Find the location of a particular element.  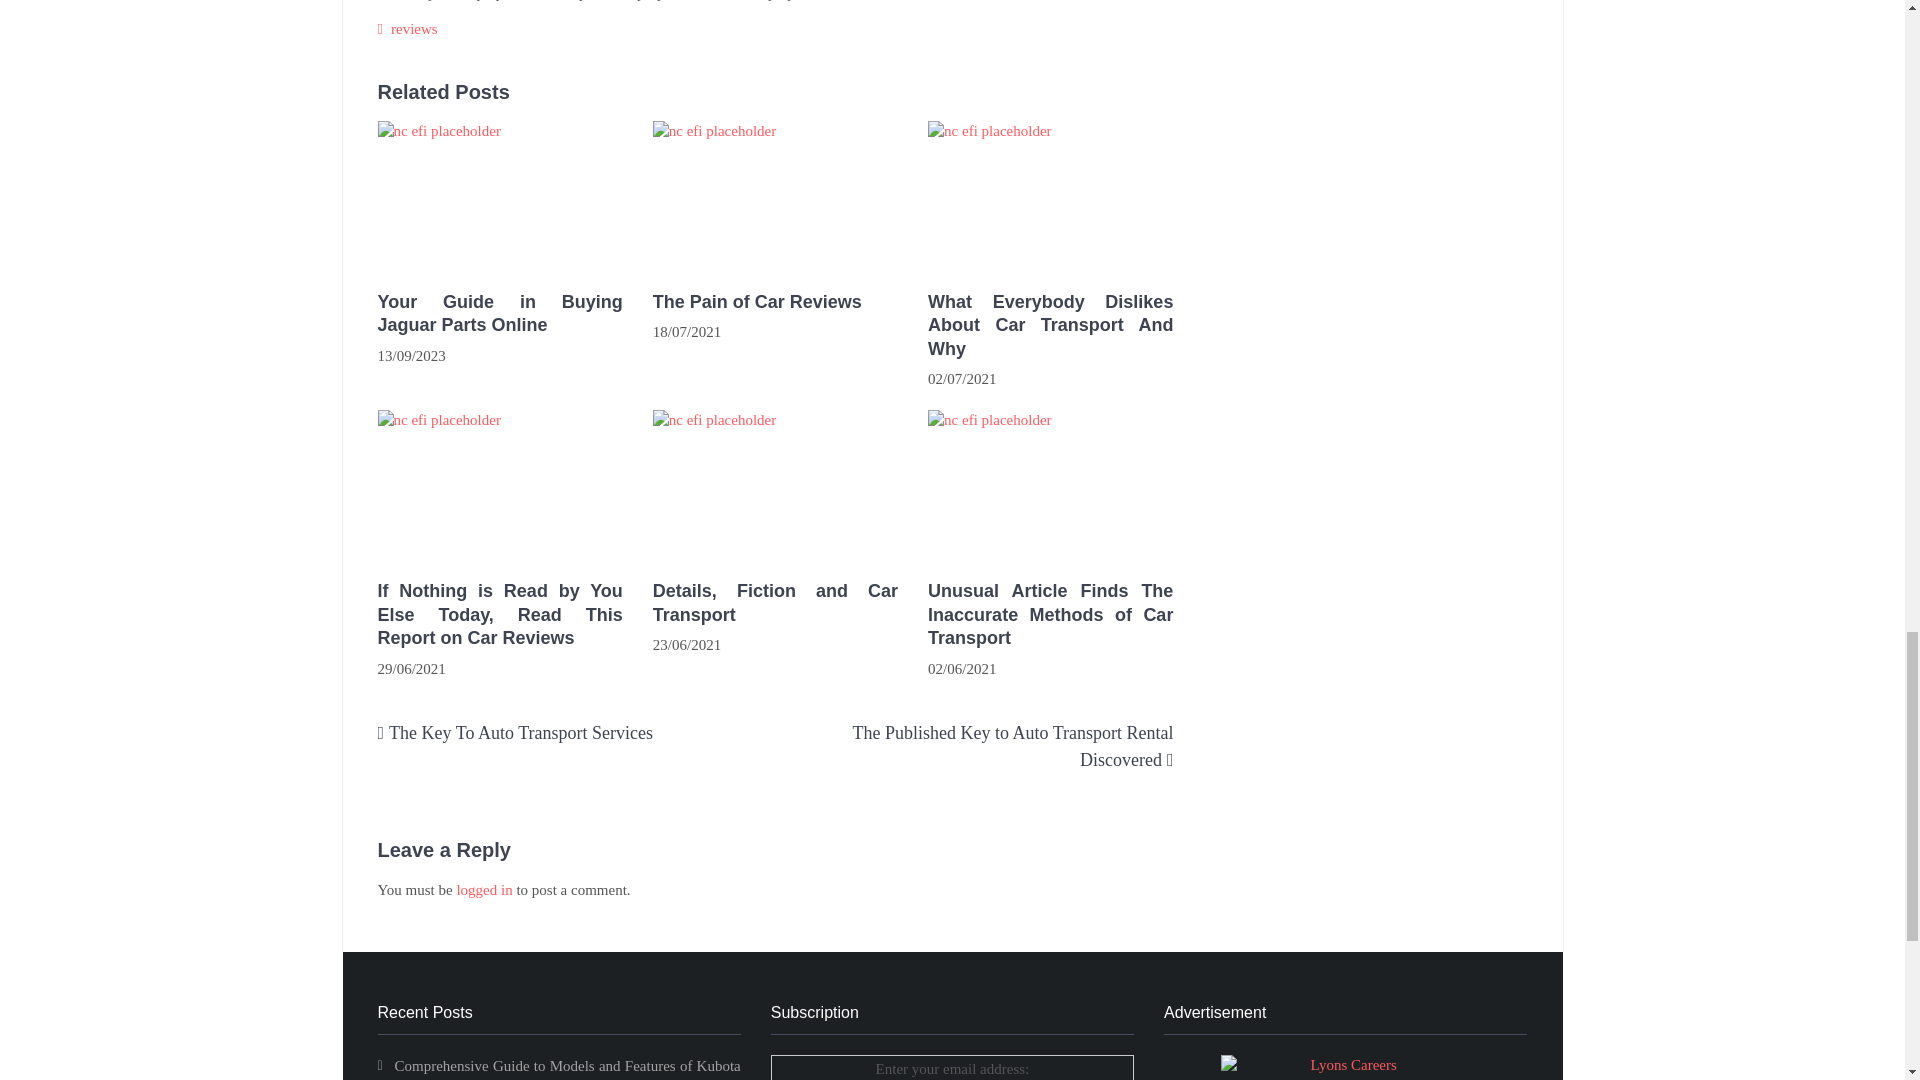

Details, Fiction and Car Transport is located at coordinates (775, 603).